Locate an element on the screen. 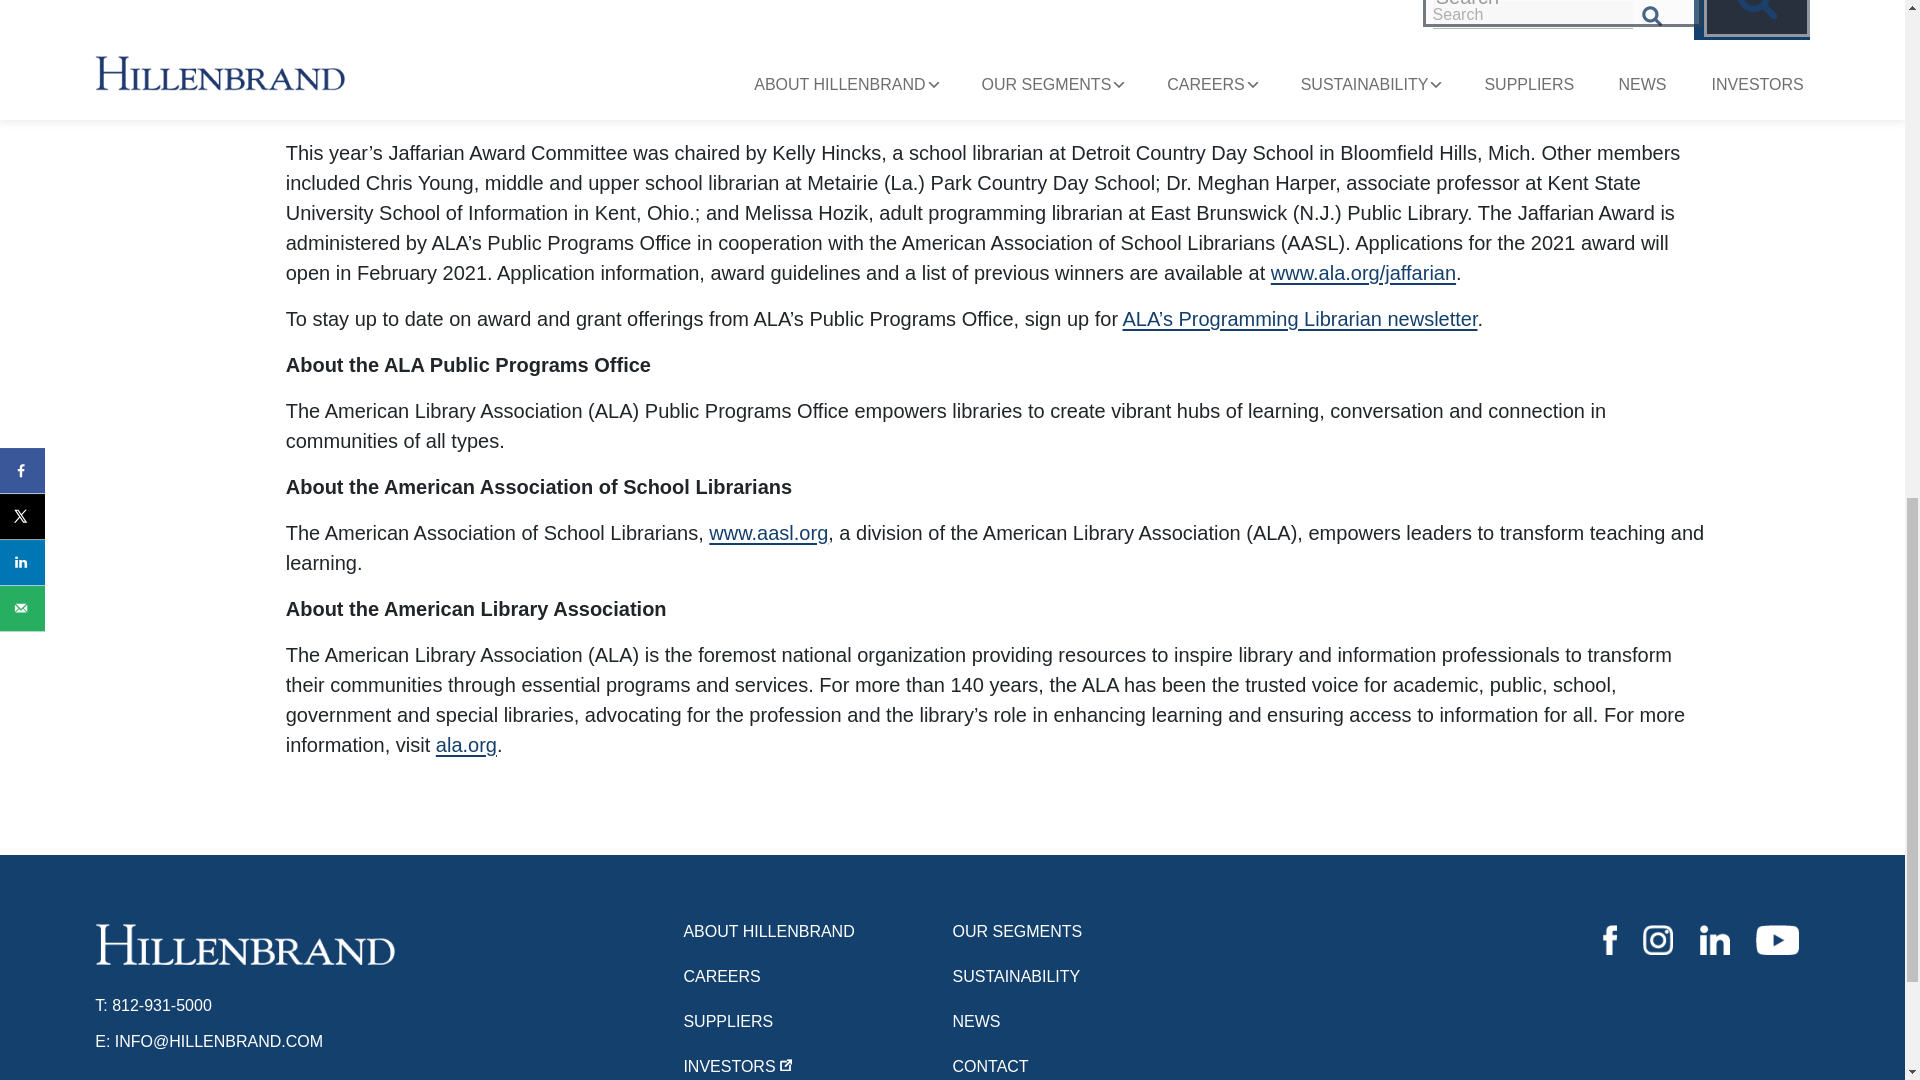  INVESTORS is located at coordinates (818, 1066).